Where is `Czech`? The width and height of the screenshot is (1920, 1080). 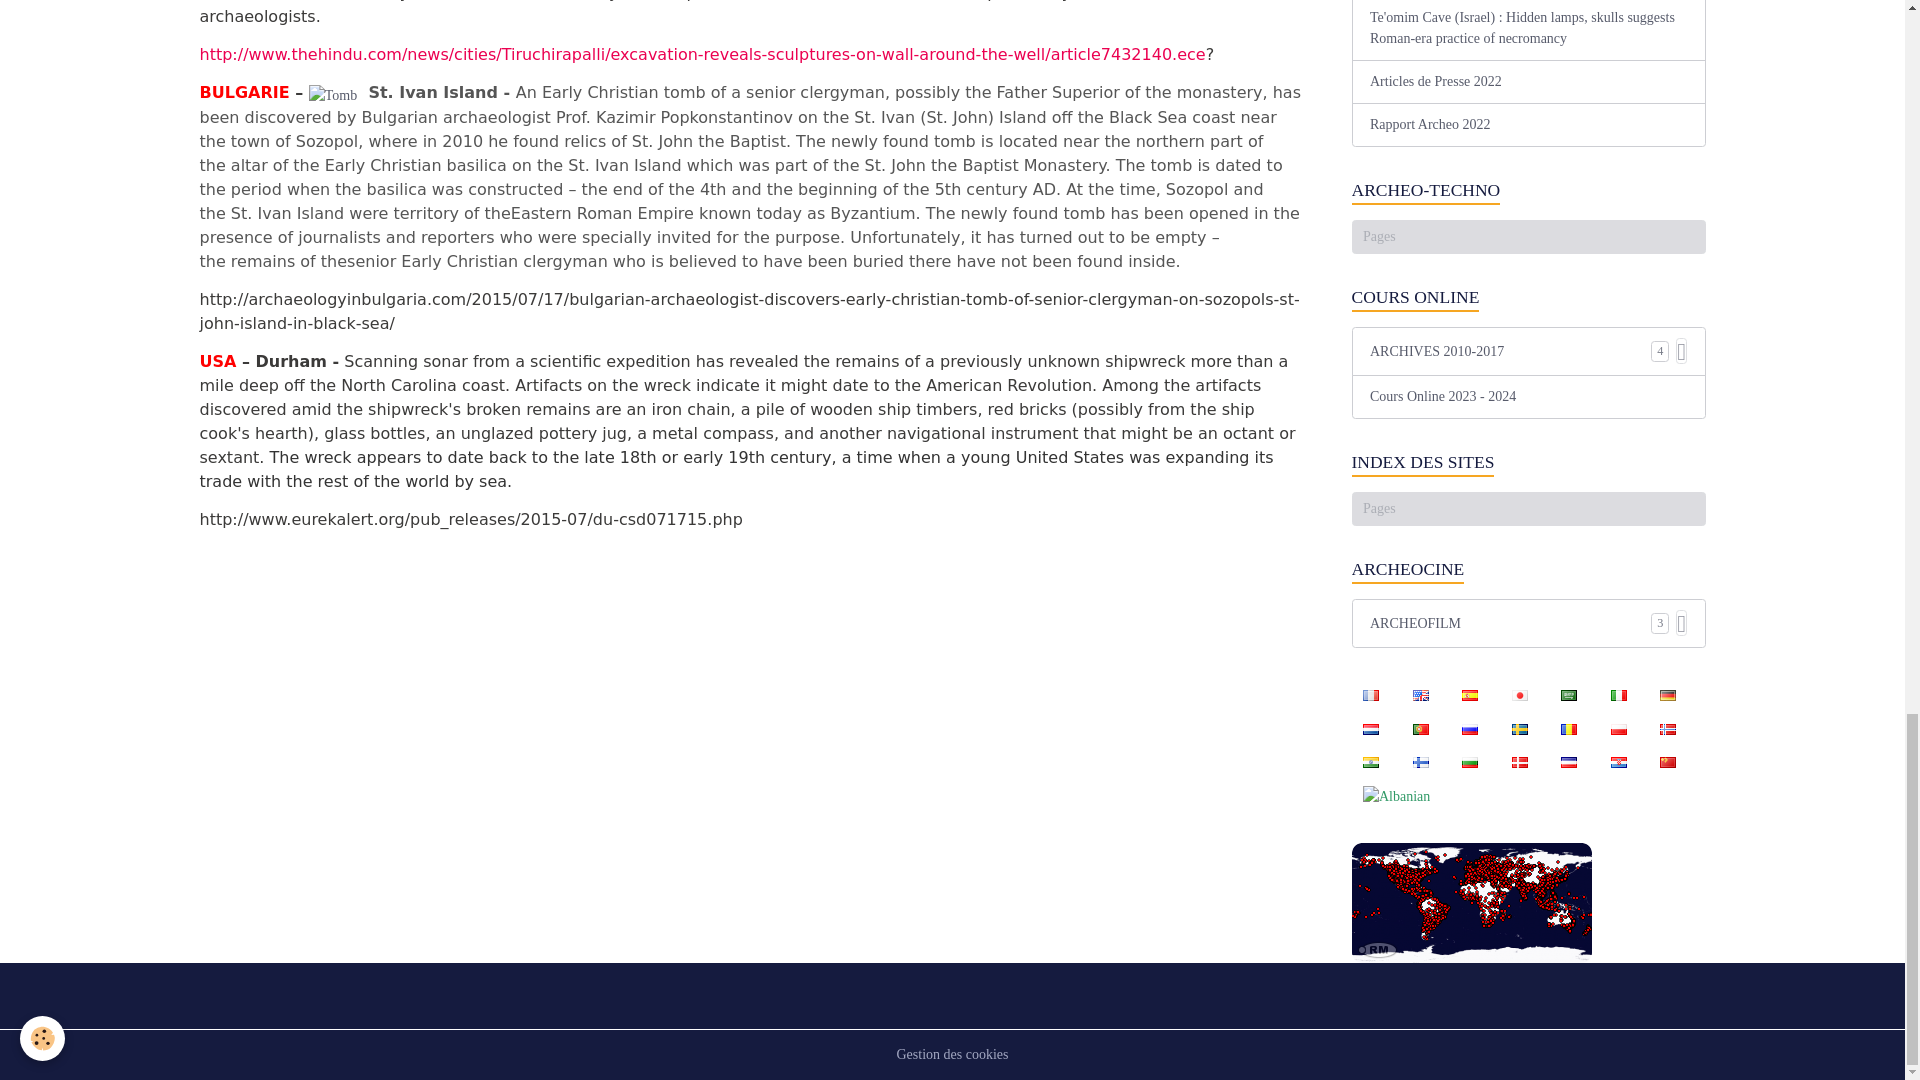
Czech is located at coordinates (1569, 762).